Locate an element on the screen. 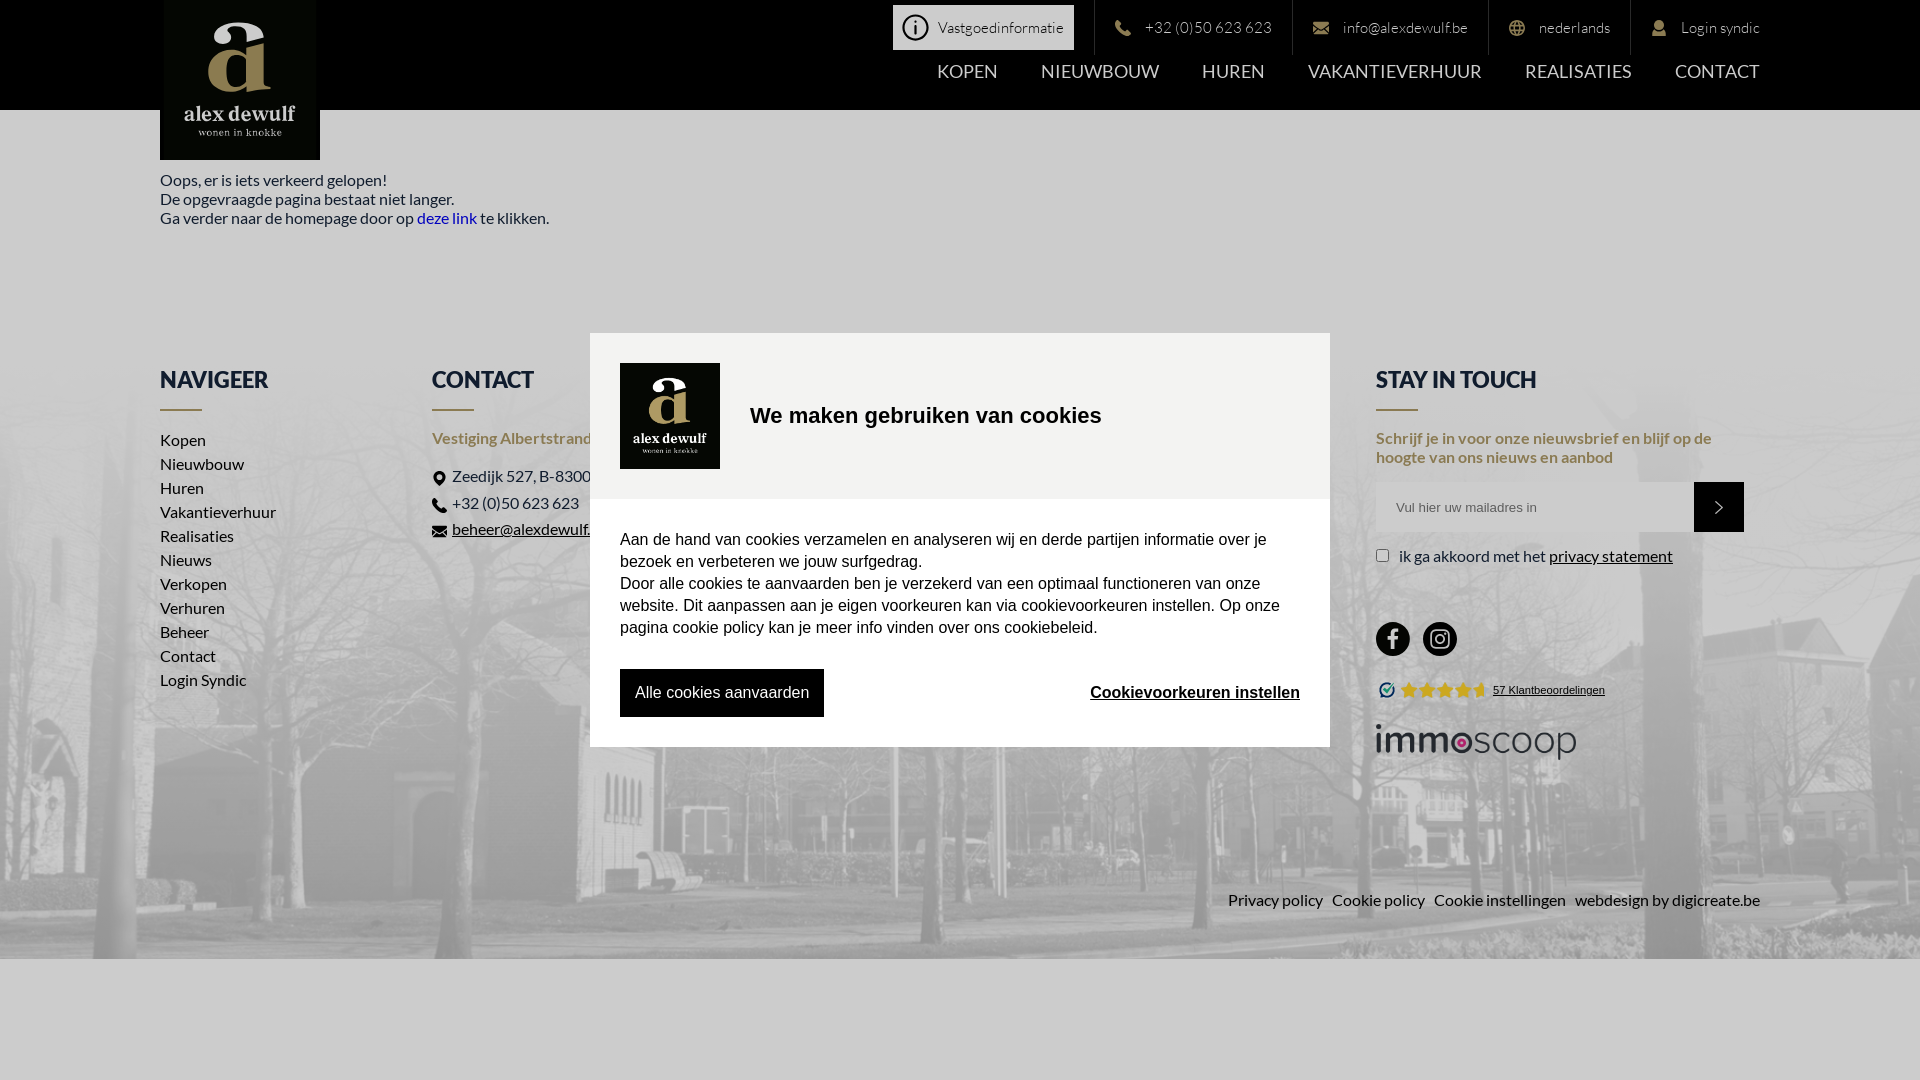 The width and height of the screenshot is (1920, 1080). VAKANTIEVERHUUR is located at coordinates (1395, 85).